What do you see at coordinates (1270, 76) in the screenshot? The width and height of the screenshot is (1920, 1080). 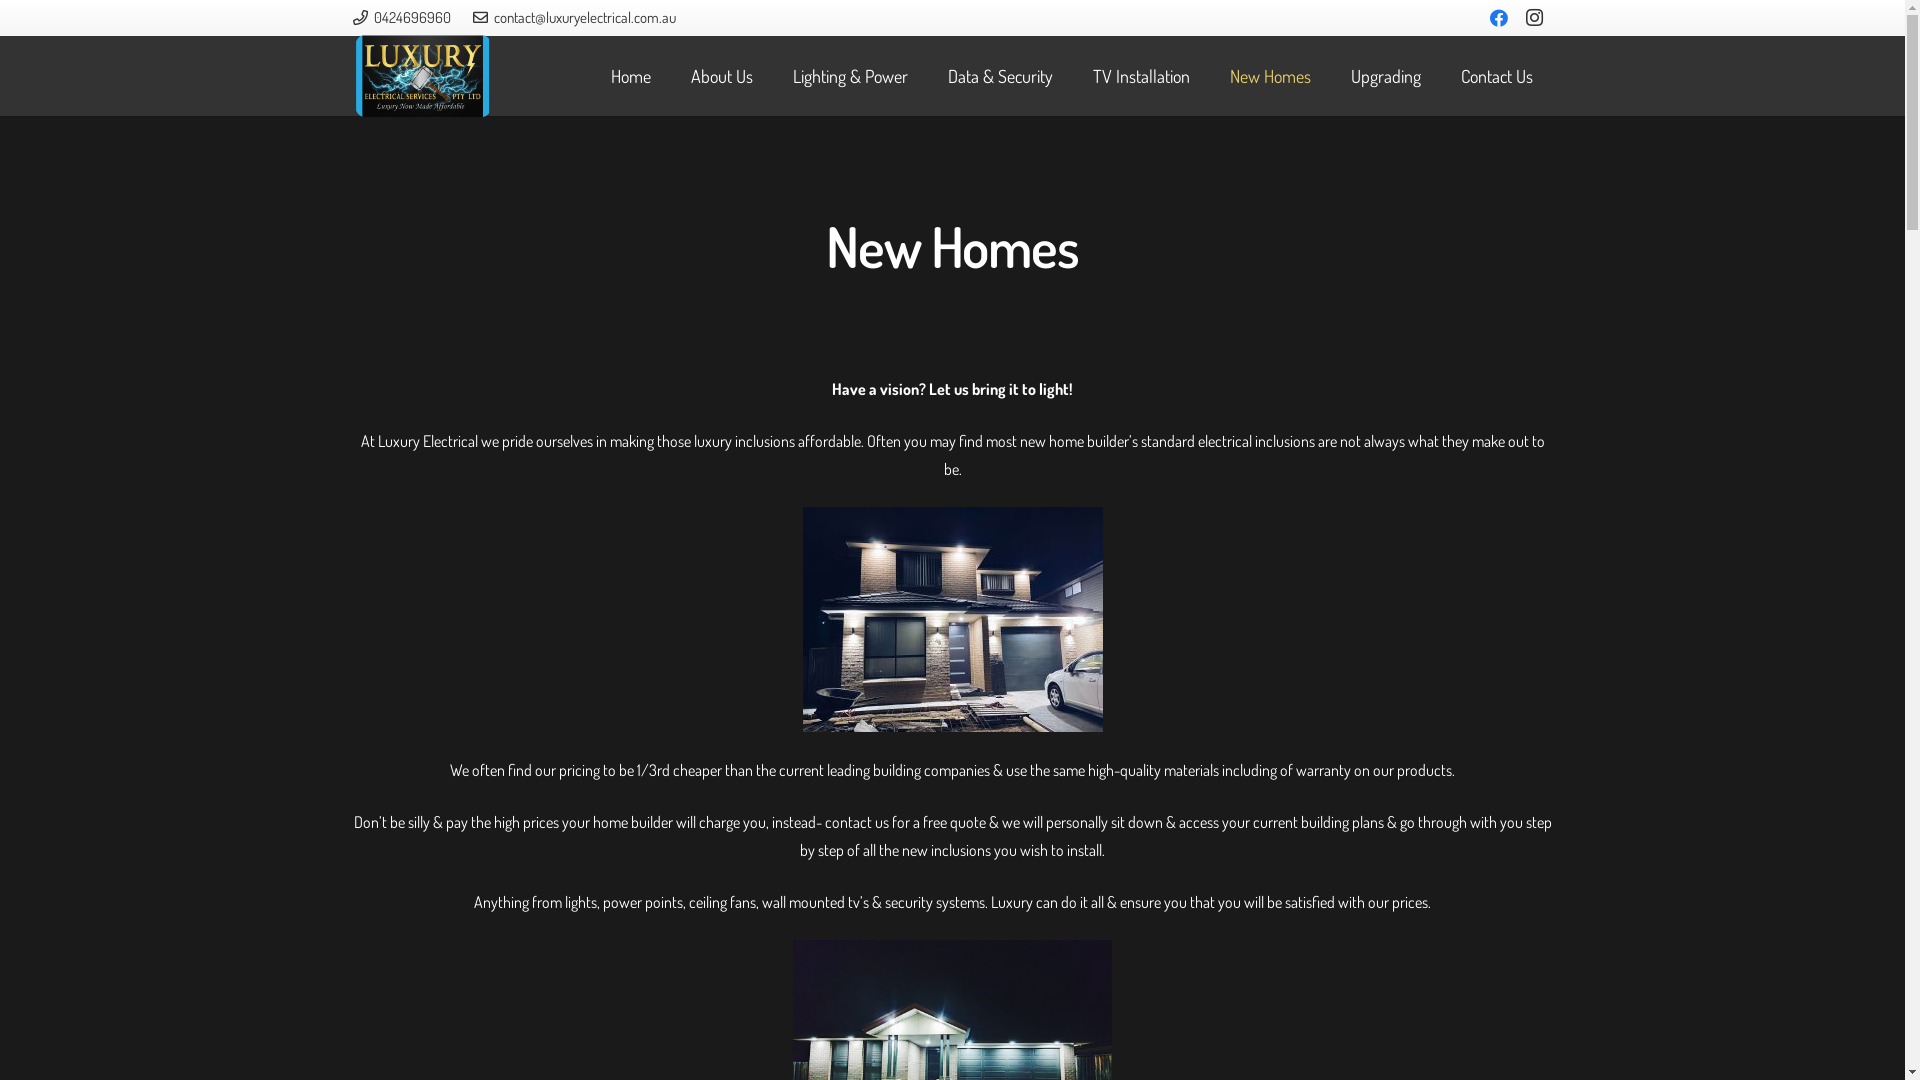 I see `New Homes` at bounding box center [1270, 76].